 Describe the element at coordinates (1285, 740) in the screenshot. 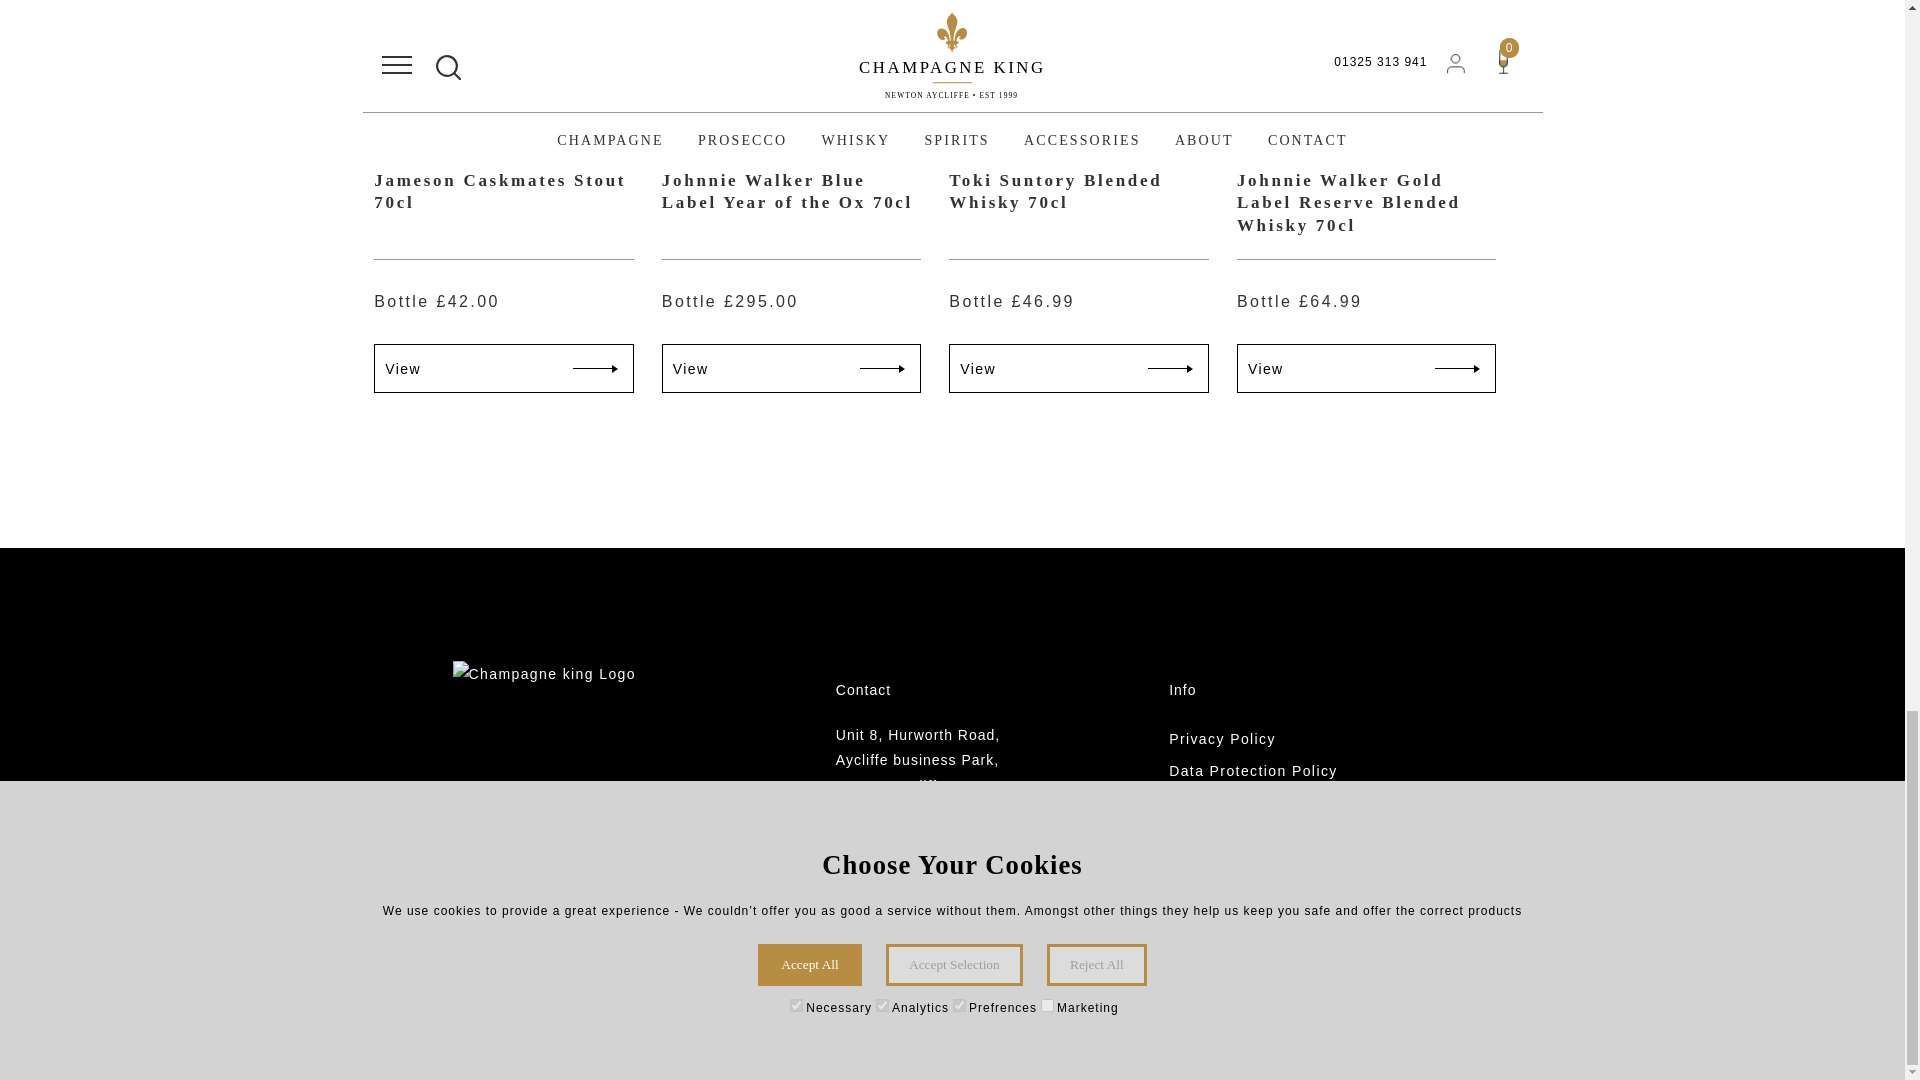

I see `Privacy Policy` at that location.